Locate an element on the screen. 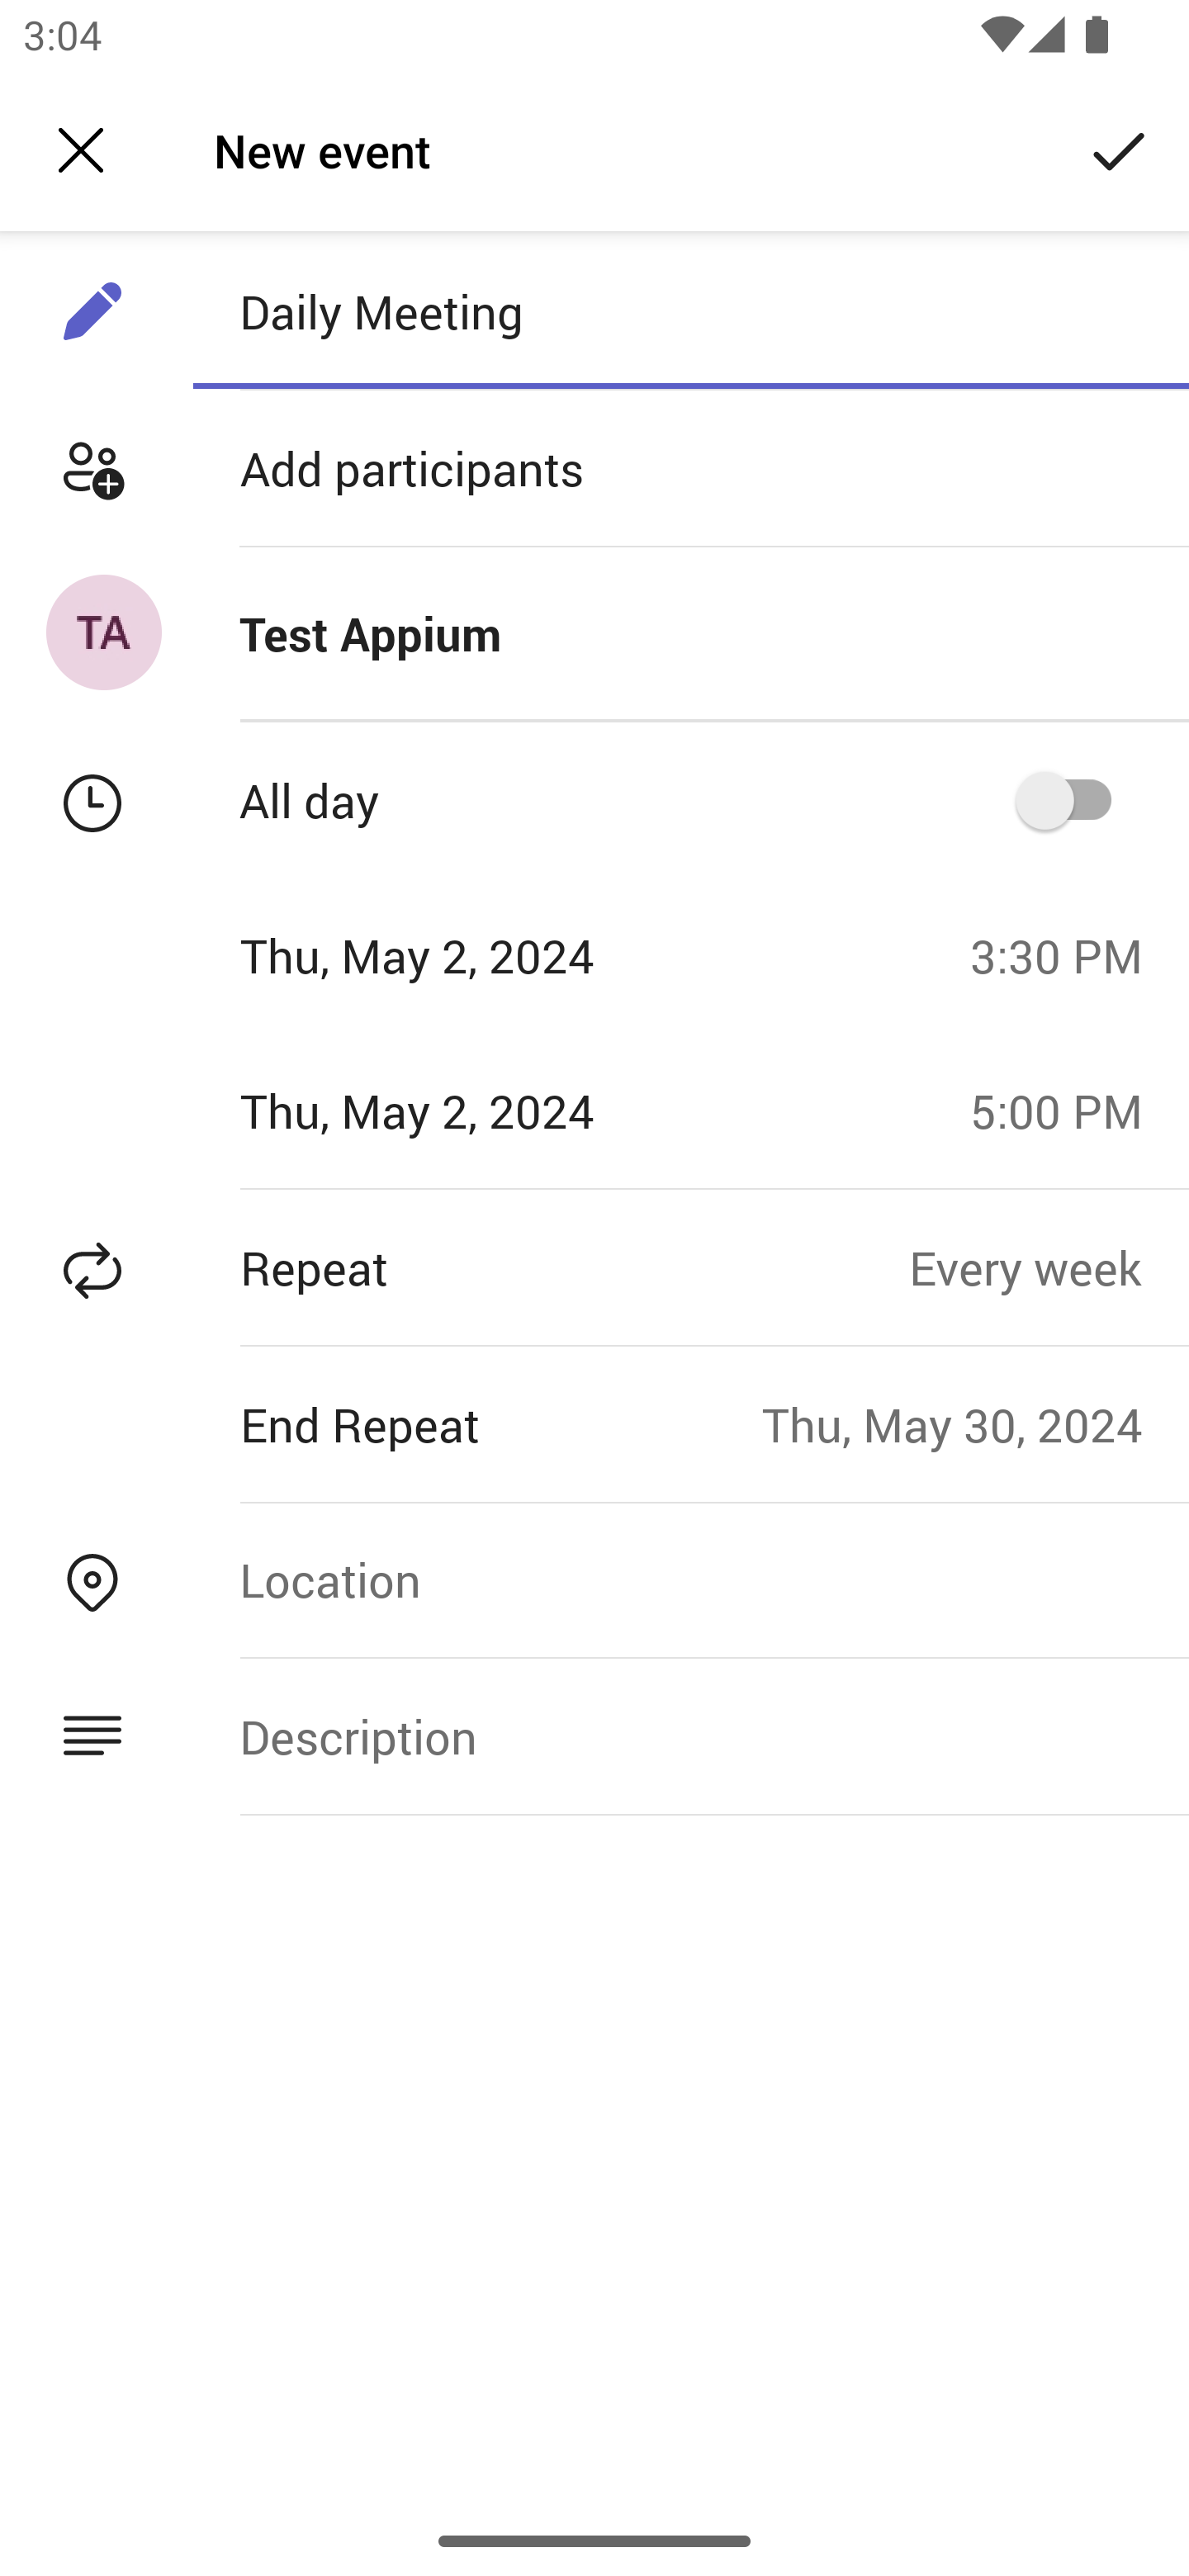 This screenshot has width=1189, height=2576. Add participants Add participants option is located at coordinates (594, 469).